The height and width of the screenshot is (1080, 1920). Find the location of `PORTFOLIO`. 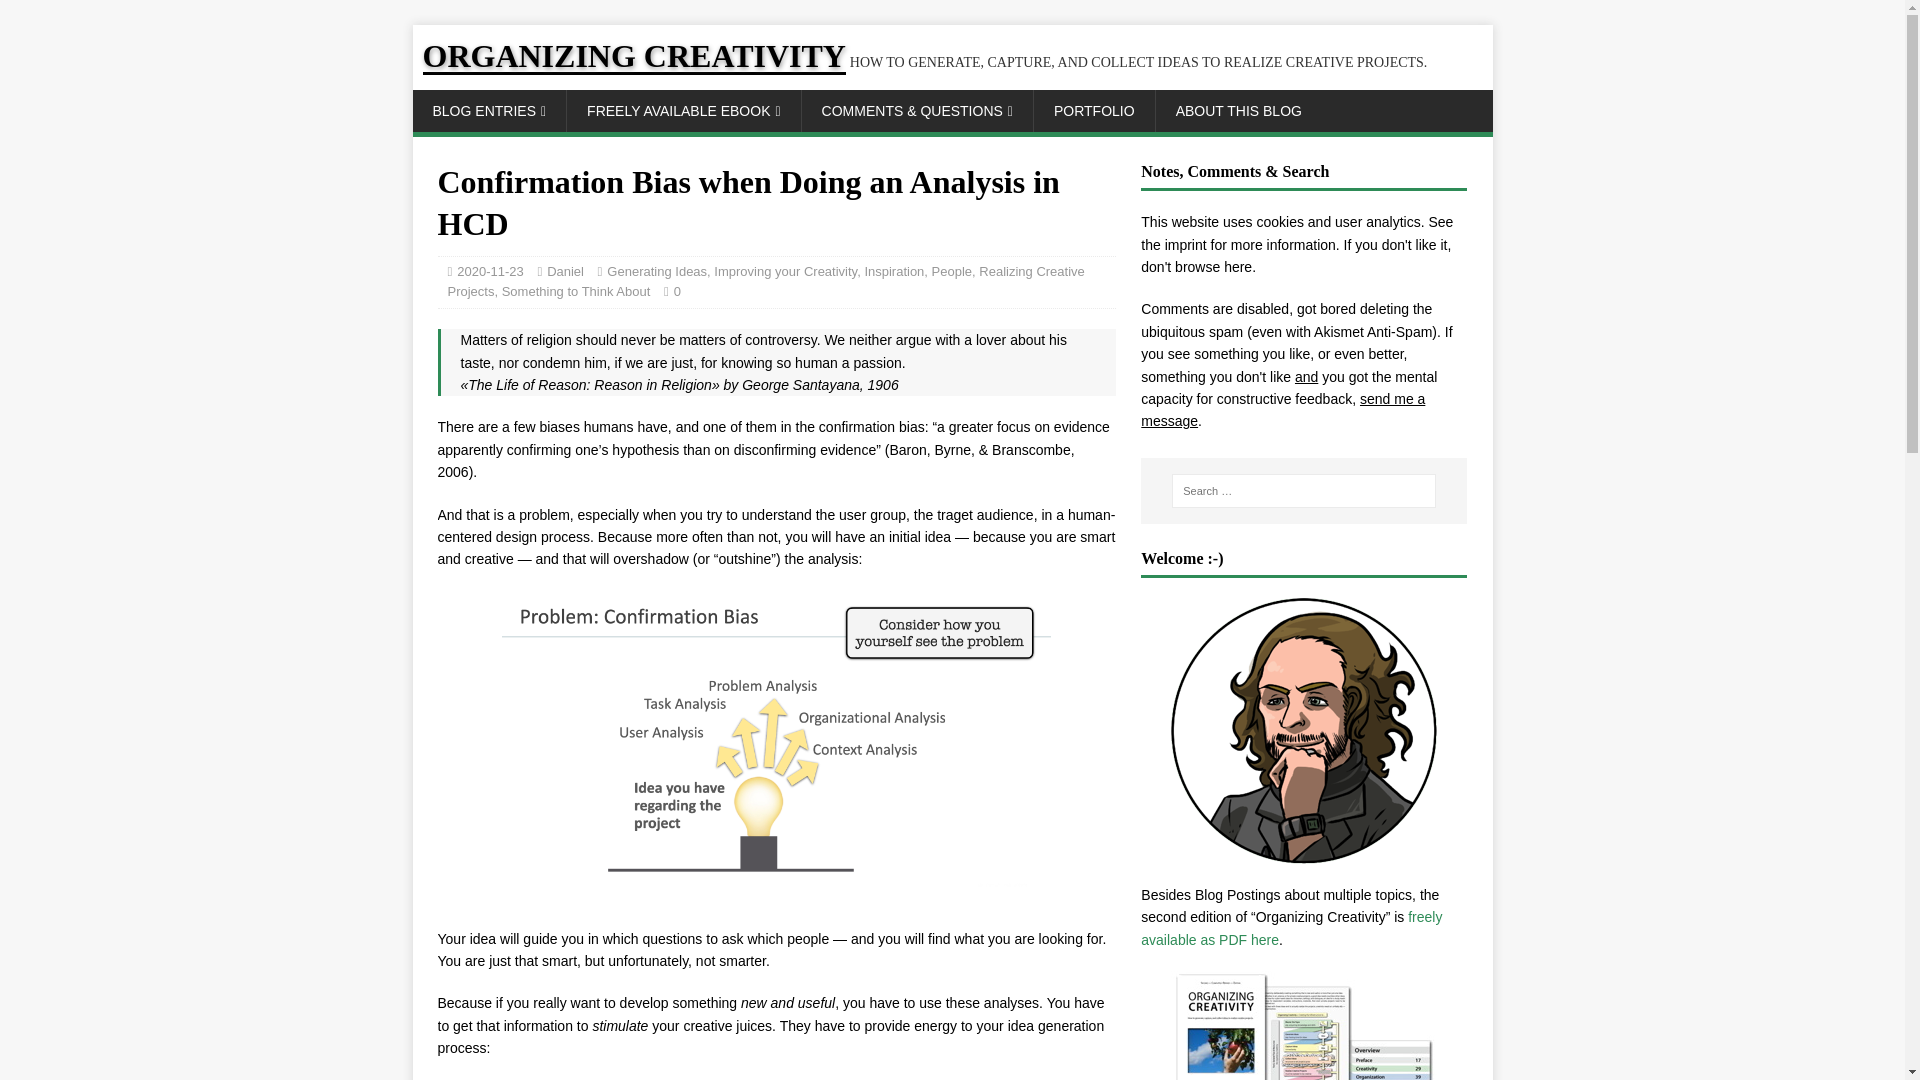

PORTFOLIO is located at coordinates (1094, 110).